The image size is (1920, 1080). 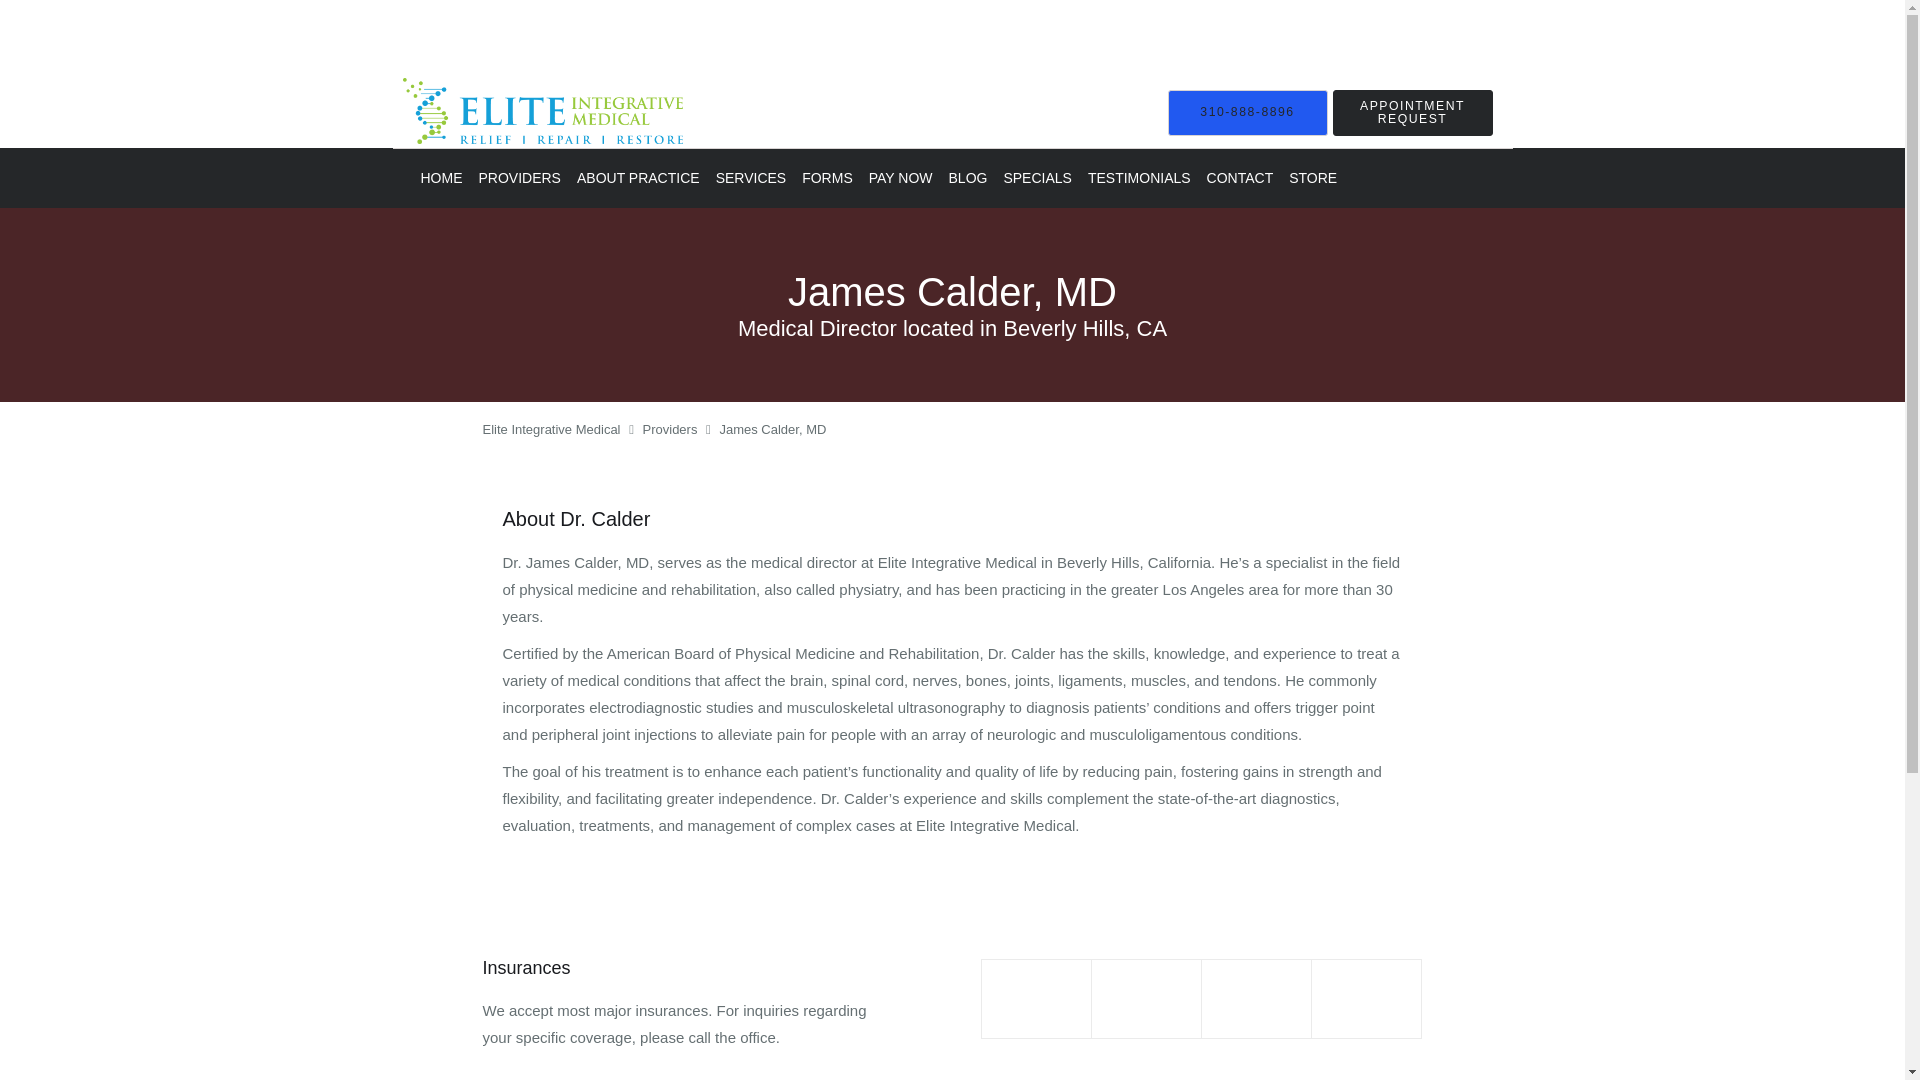 What do you see at coordinates (1312, 178) in the screenshot?
I see `STORE` at bounding box center [1312, 178].